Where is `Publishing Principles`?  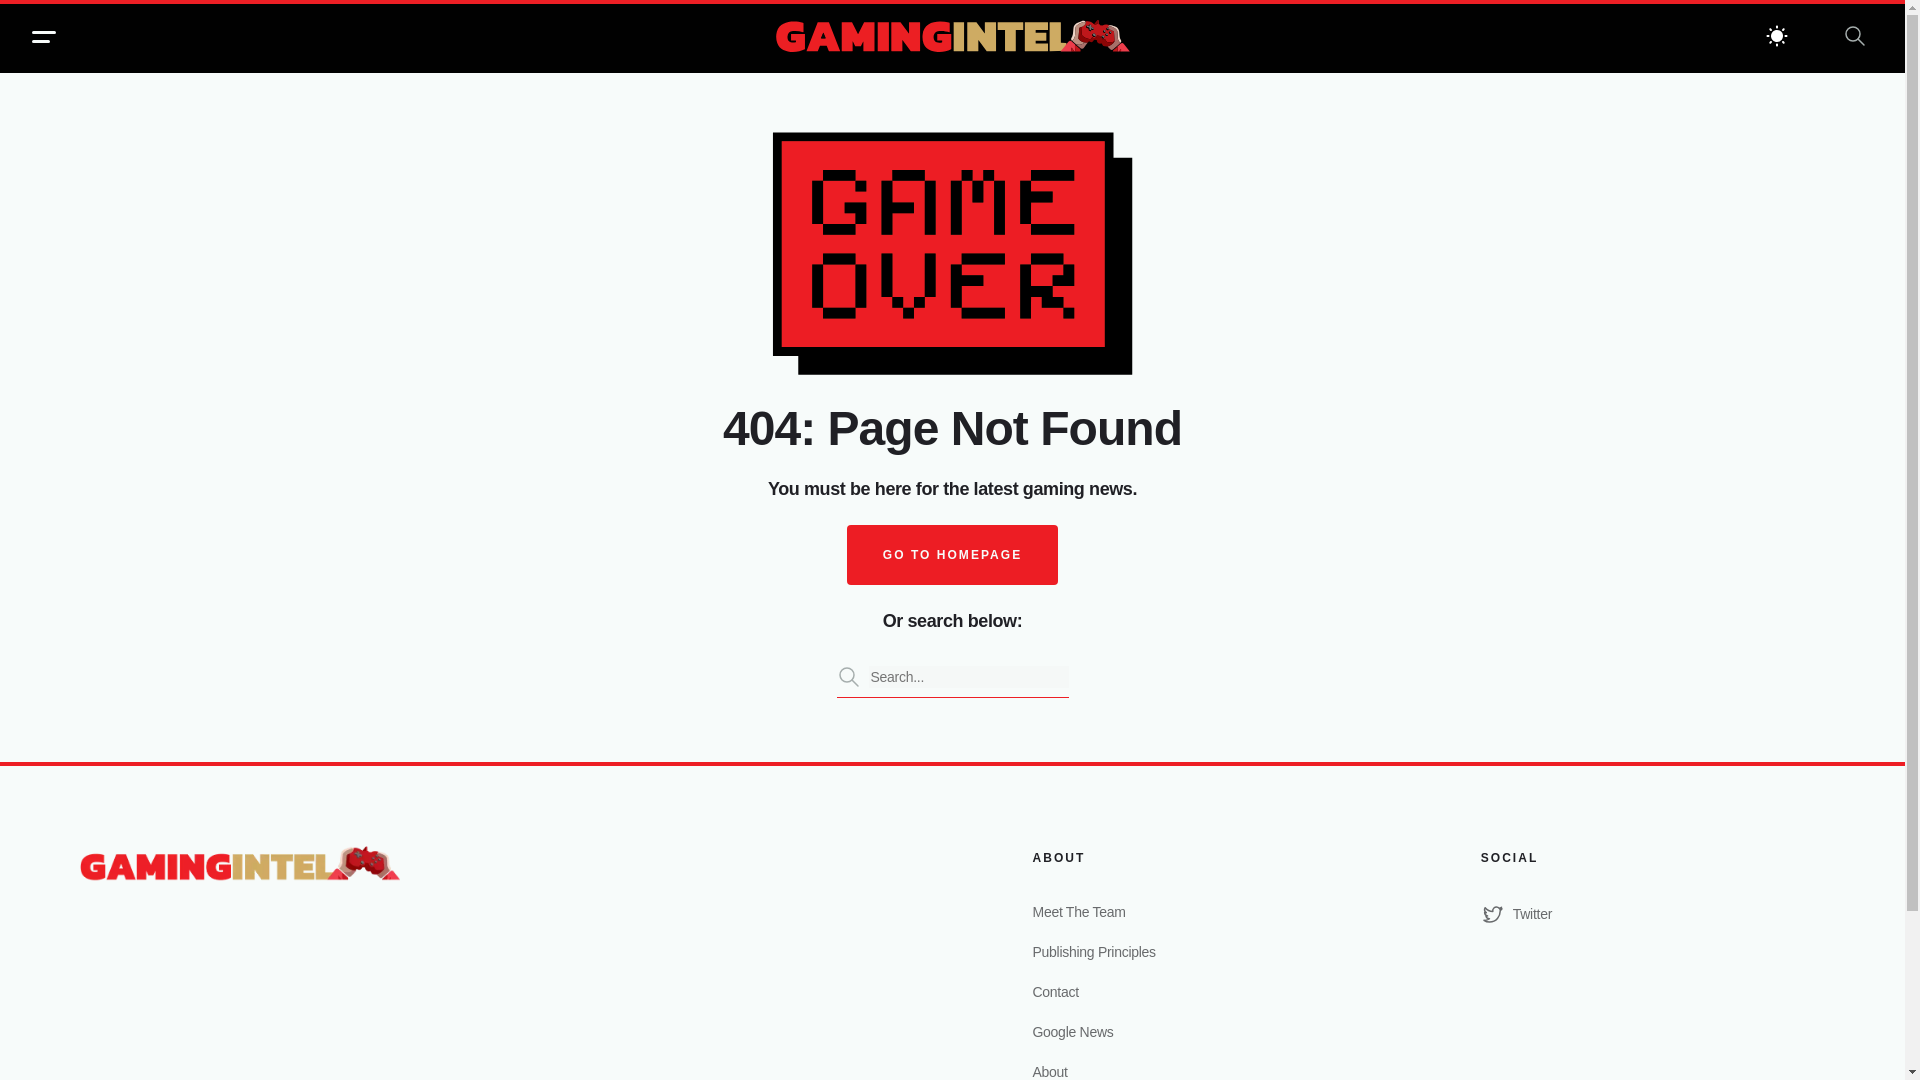 Publishing Principles is located at coordinates (1204, 952).